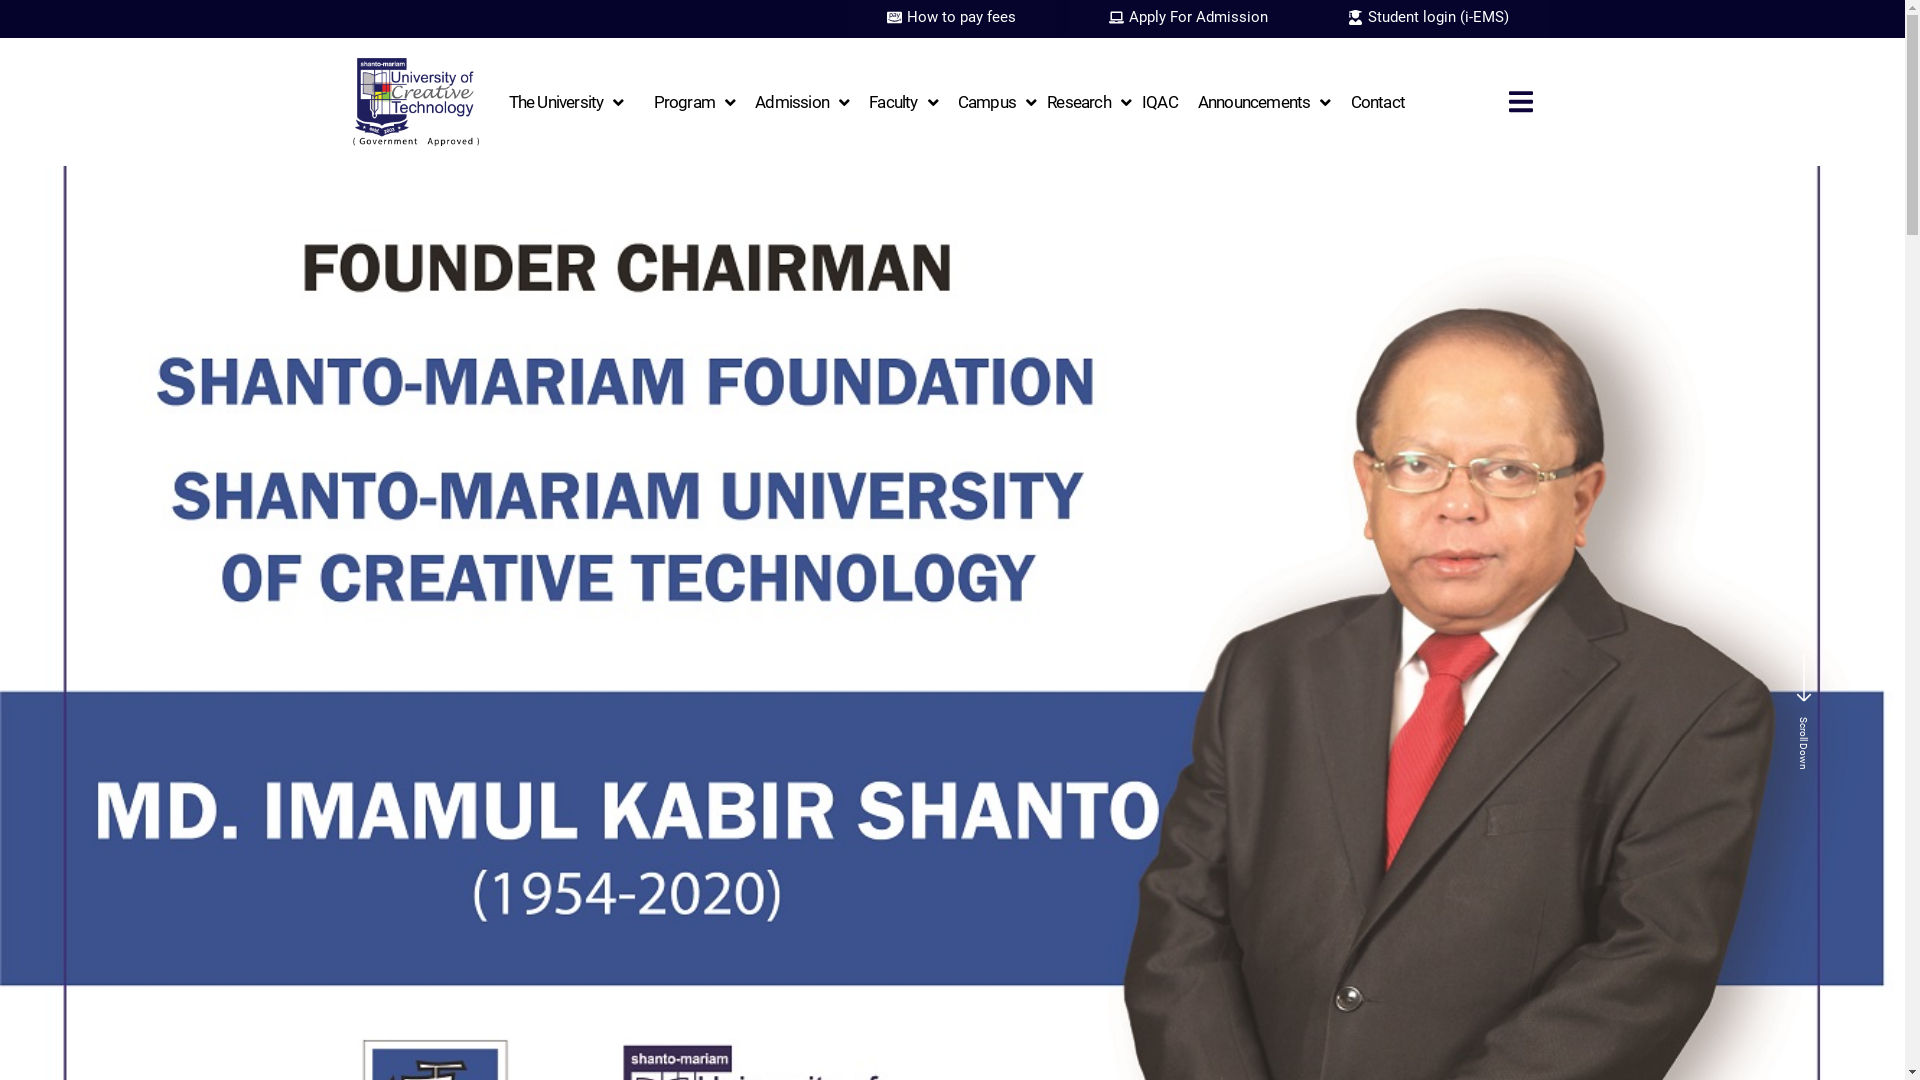 The image size is (1920, 1080). What do you see at coordinates (1160, 102) in the screenshot?
I see `IQAC` at bounding box center [1160, 102].